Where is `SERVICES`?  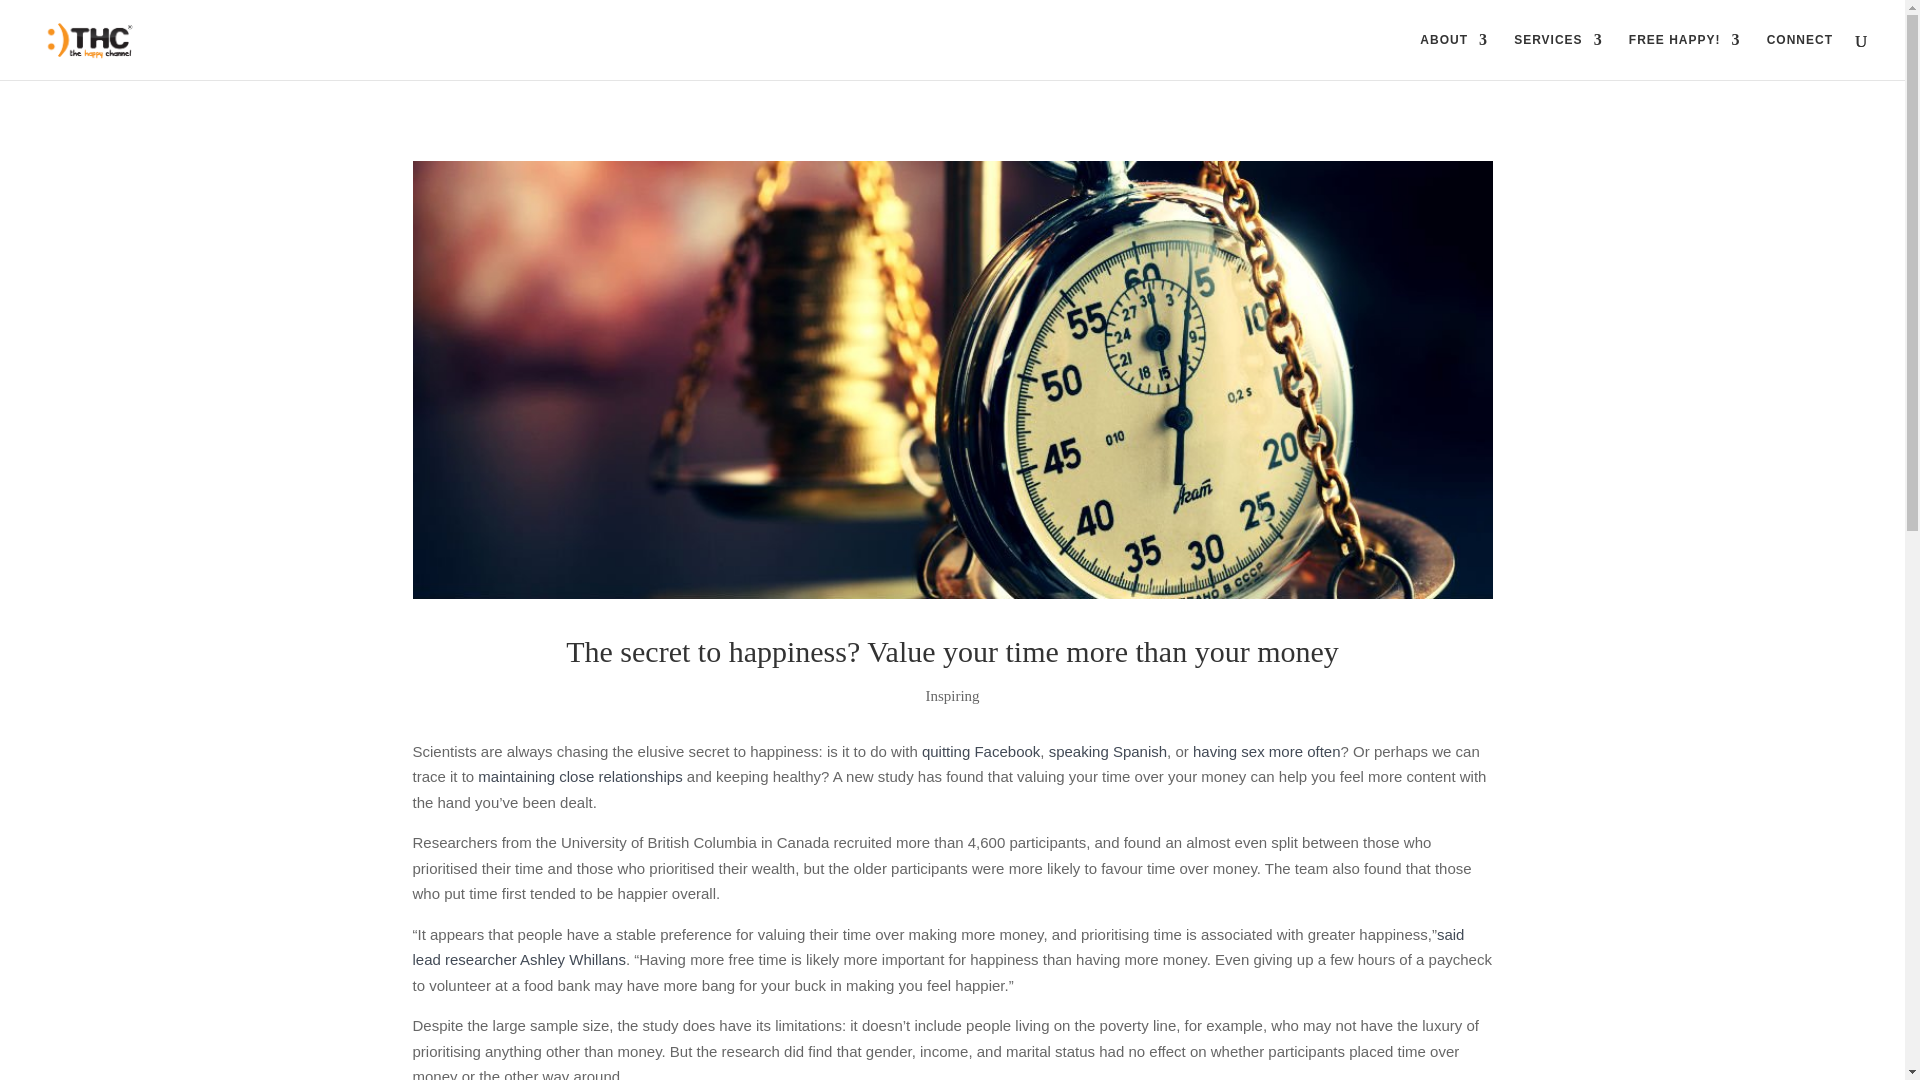
SERVICES is located at coordinates (1558, 56).